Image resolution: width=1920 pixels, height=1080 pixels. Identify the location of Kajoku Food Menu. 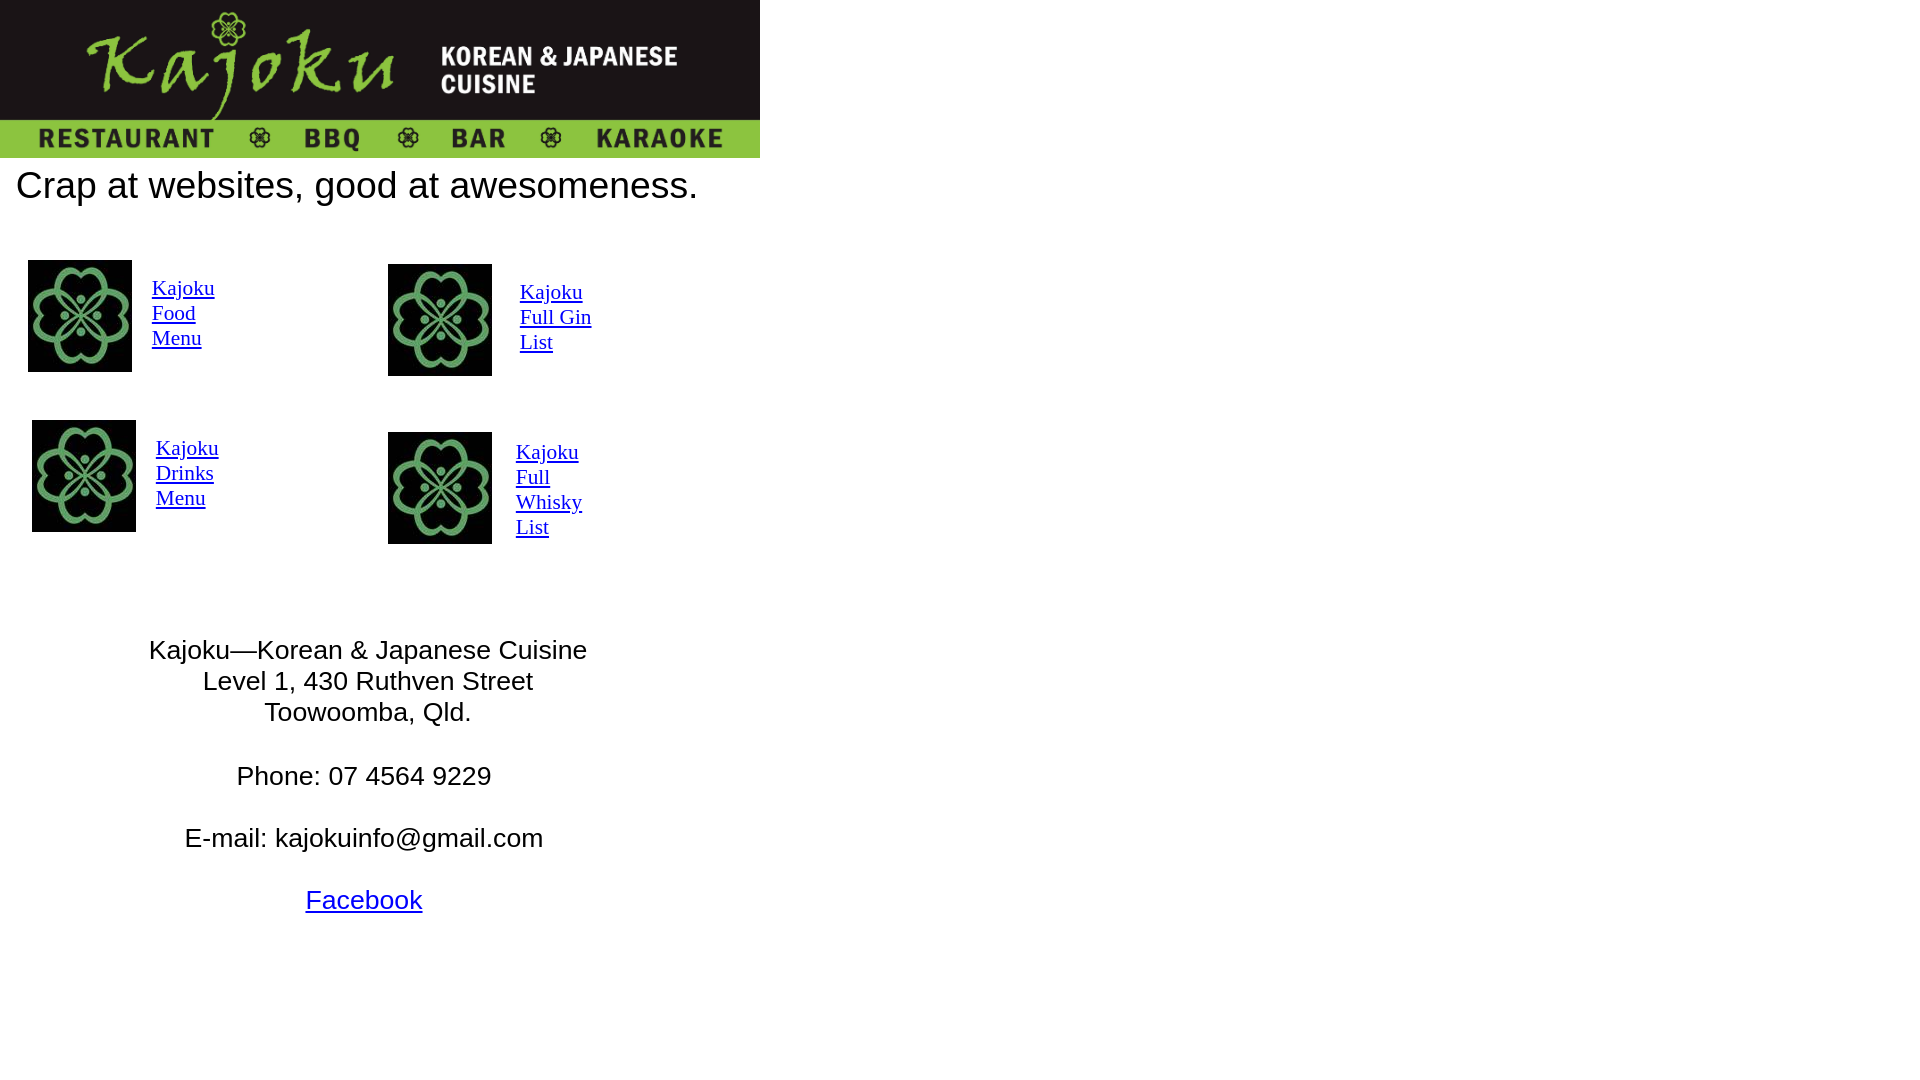
(184, 313).